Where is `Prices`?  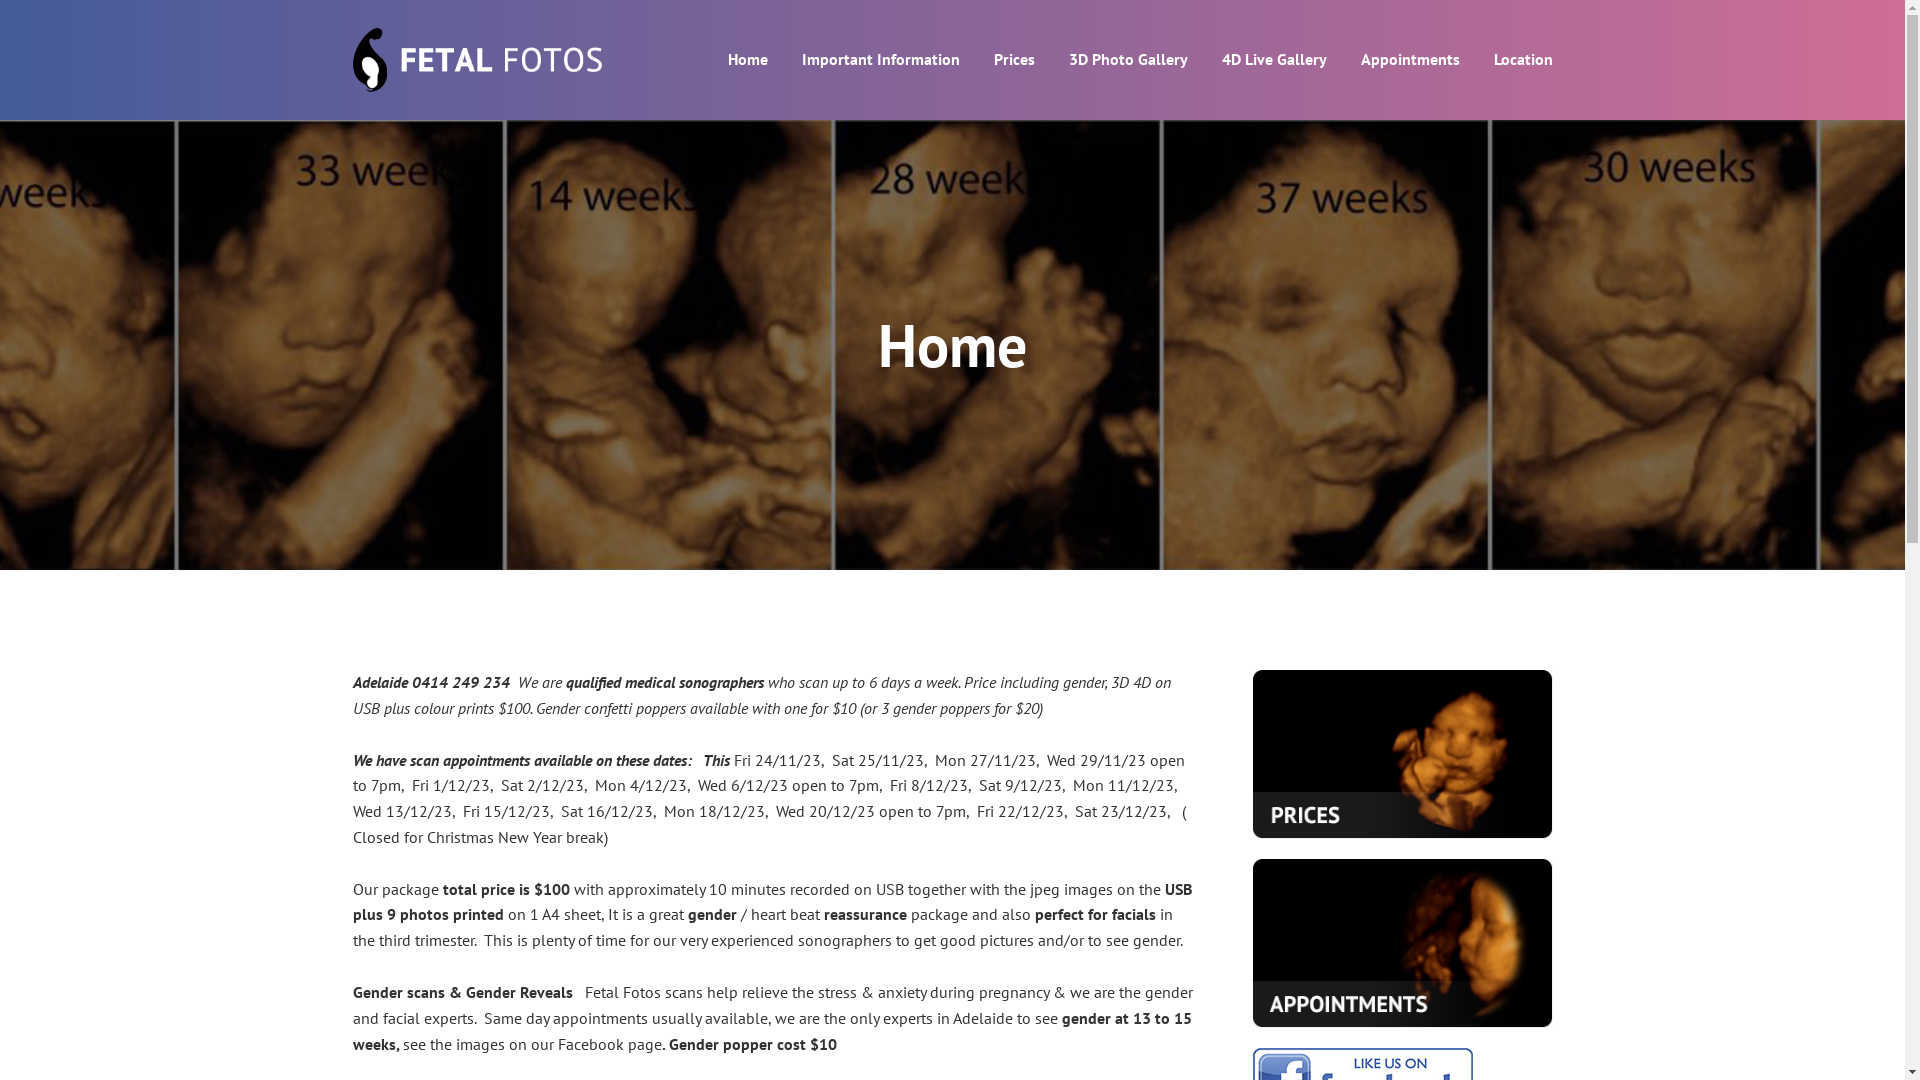
Prices is located at coordinates (1014, 60).